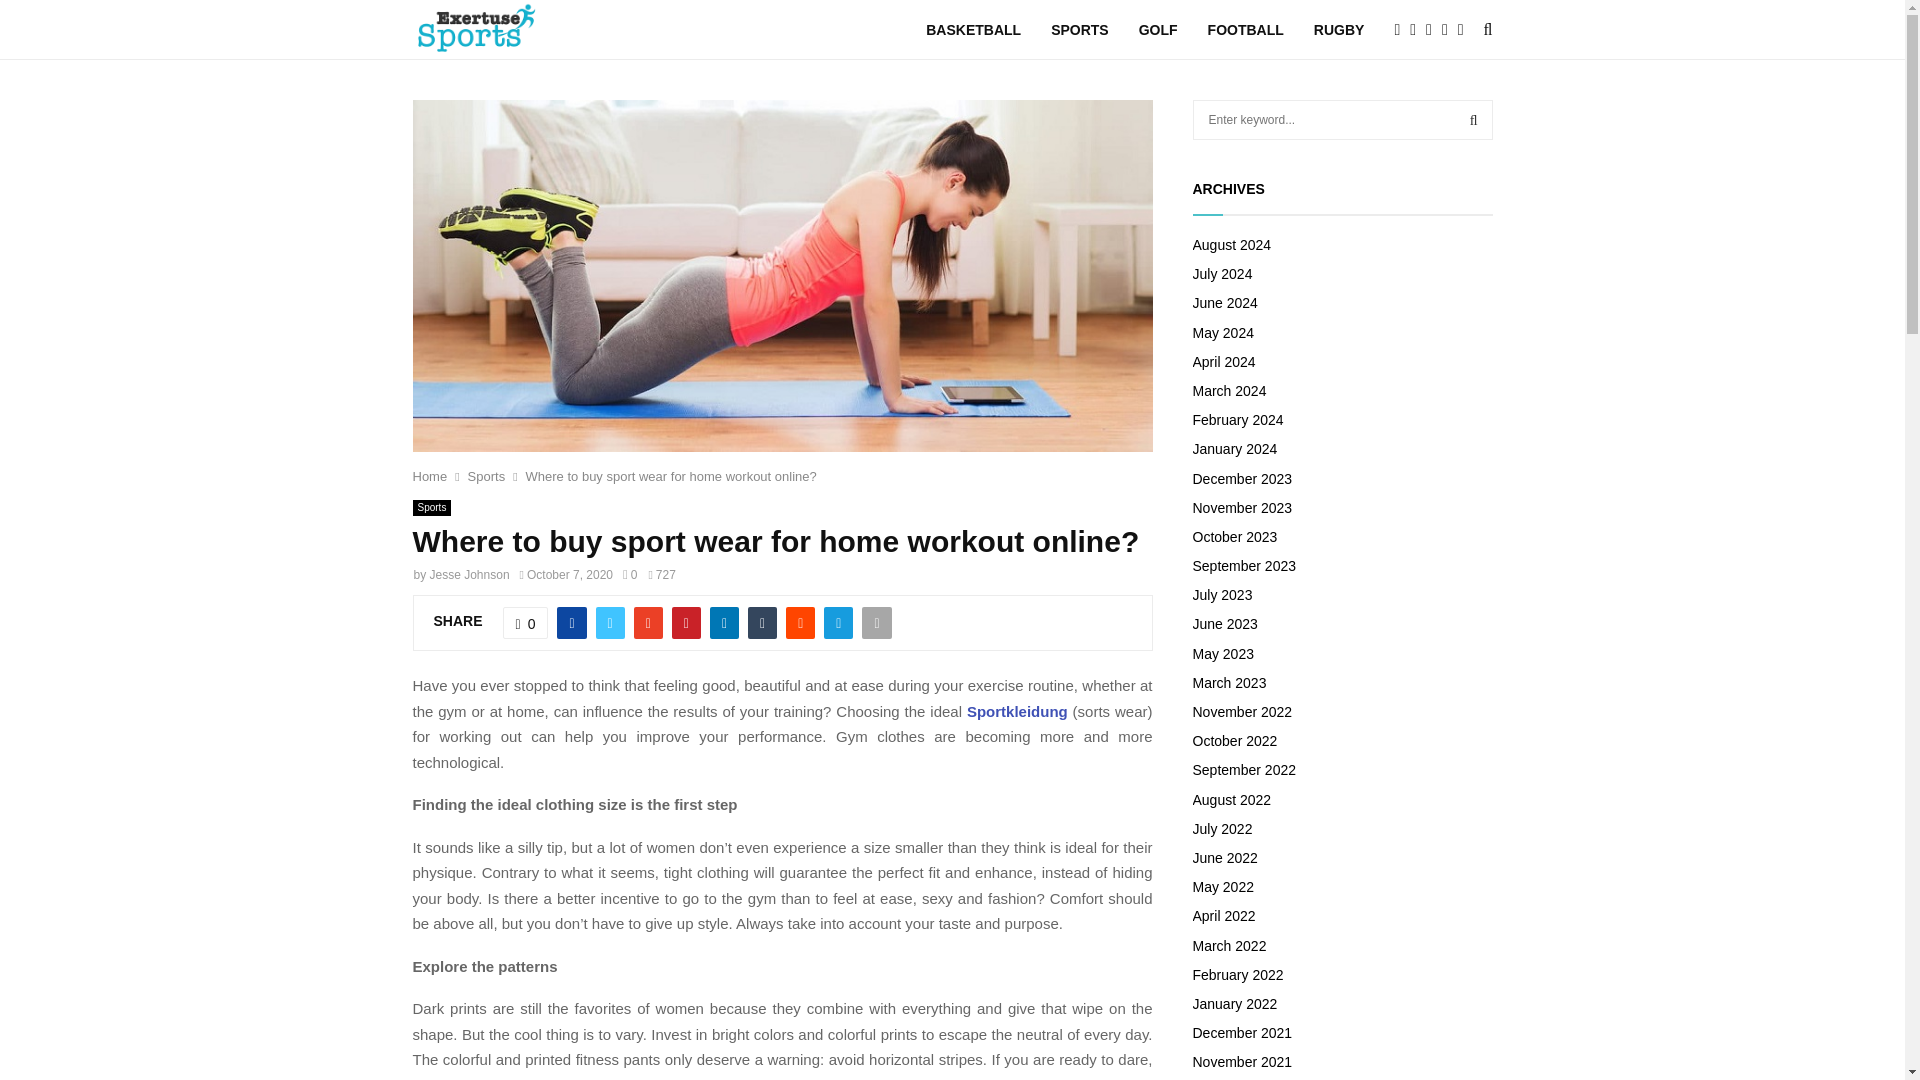  What do you see at coordinates (973, 30) in the screenshot?
I see `BASKETBALL` at bounding box center [973, 30].